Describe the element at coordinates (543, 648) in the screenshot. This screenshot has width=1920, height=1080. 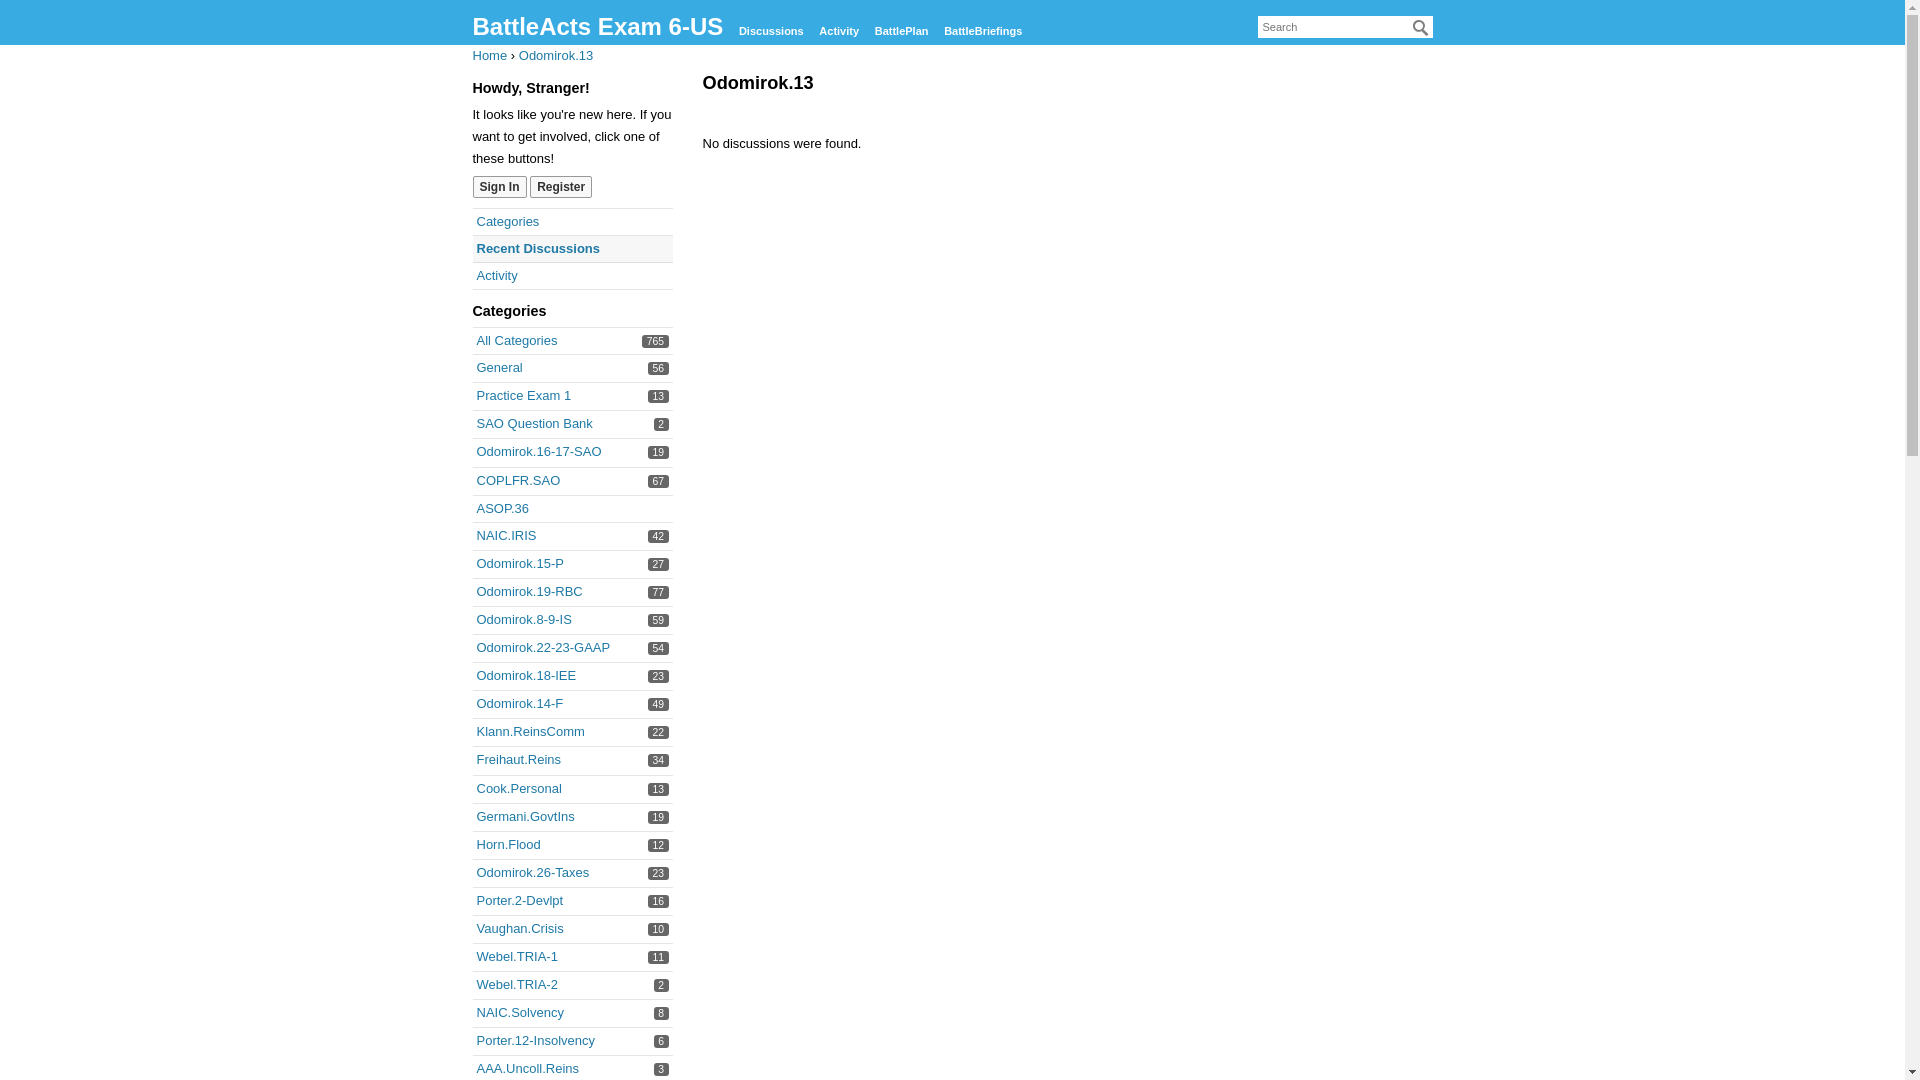
I see `54
Odomirok.22-23-GAAP` at that location.